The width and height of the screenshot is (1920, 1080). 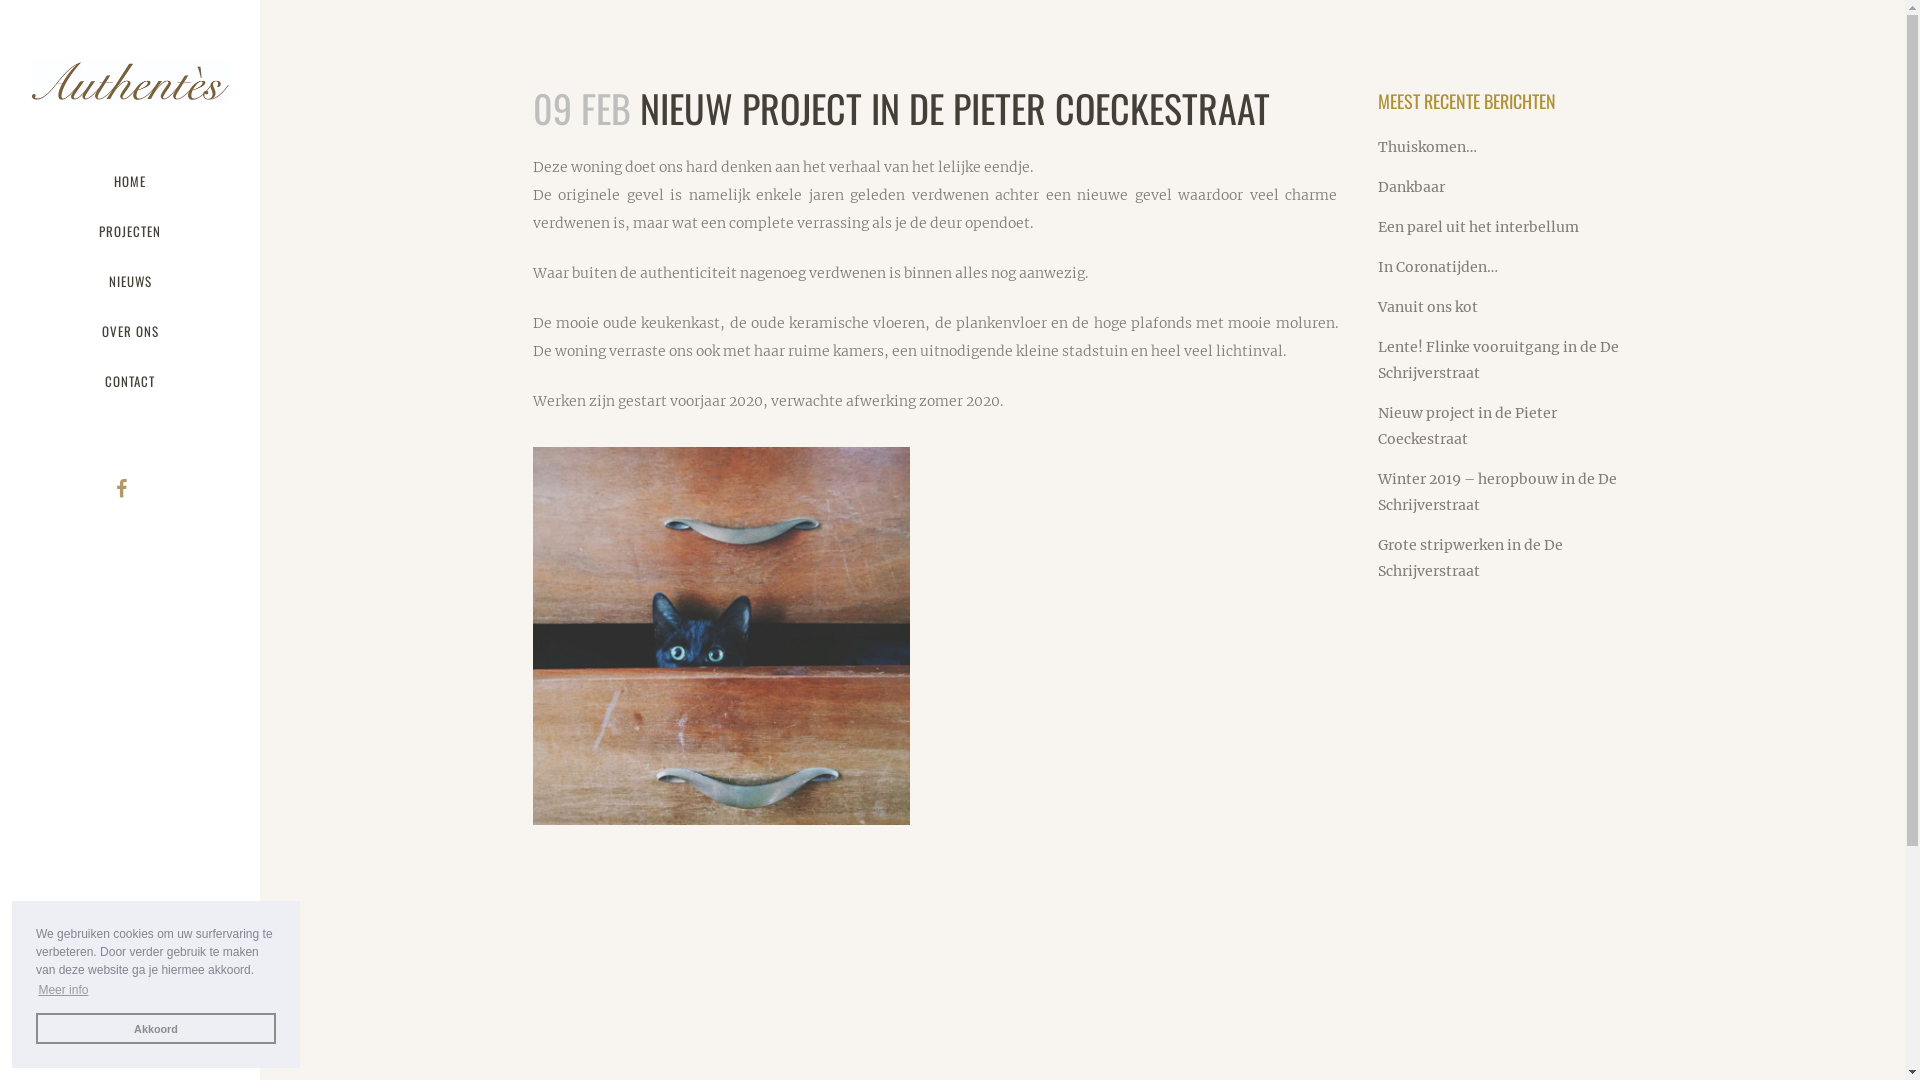 I want to click on OVER ONS, so click(x=130, y=331).